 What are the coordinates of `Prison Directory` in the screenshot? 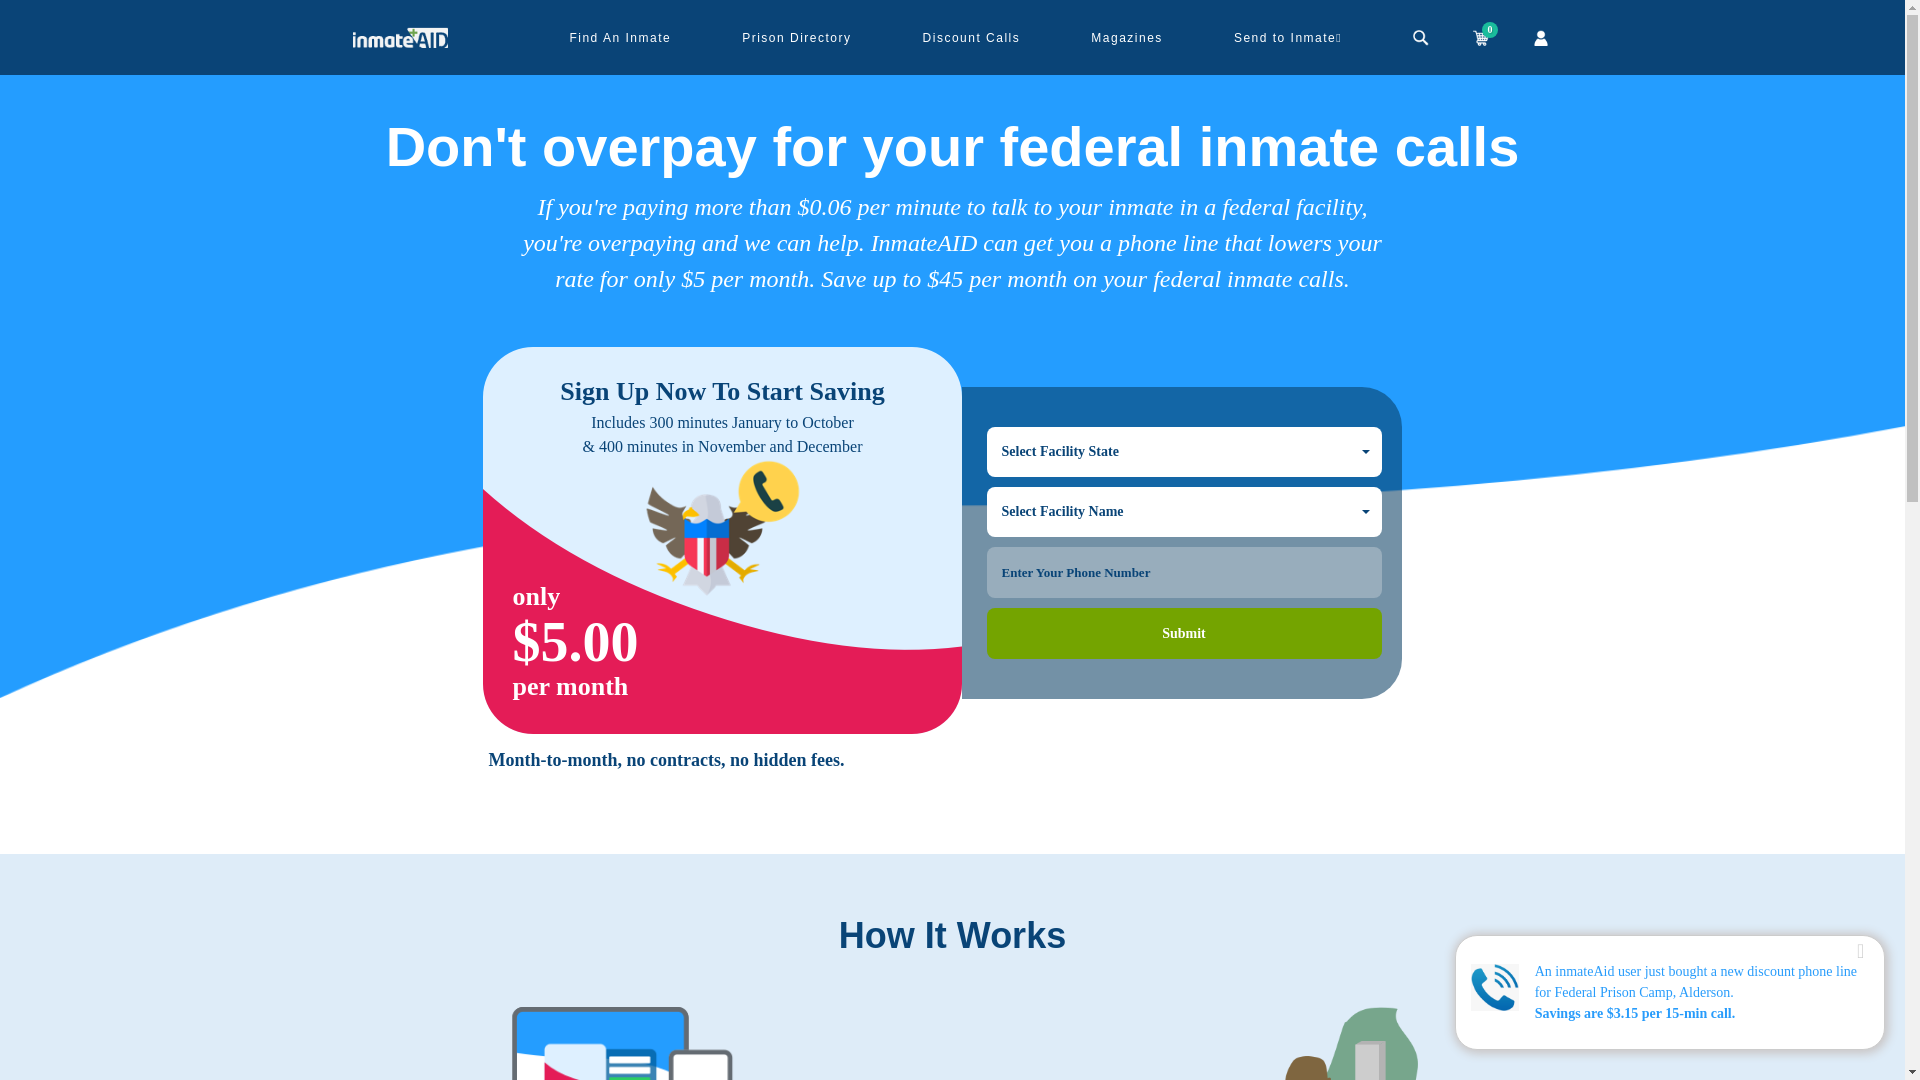 It's located at (1183, 452).